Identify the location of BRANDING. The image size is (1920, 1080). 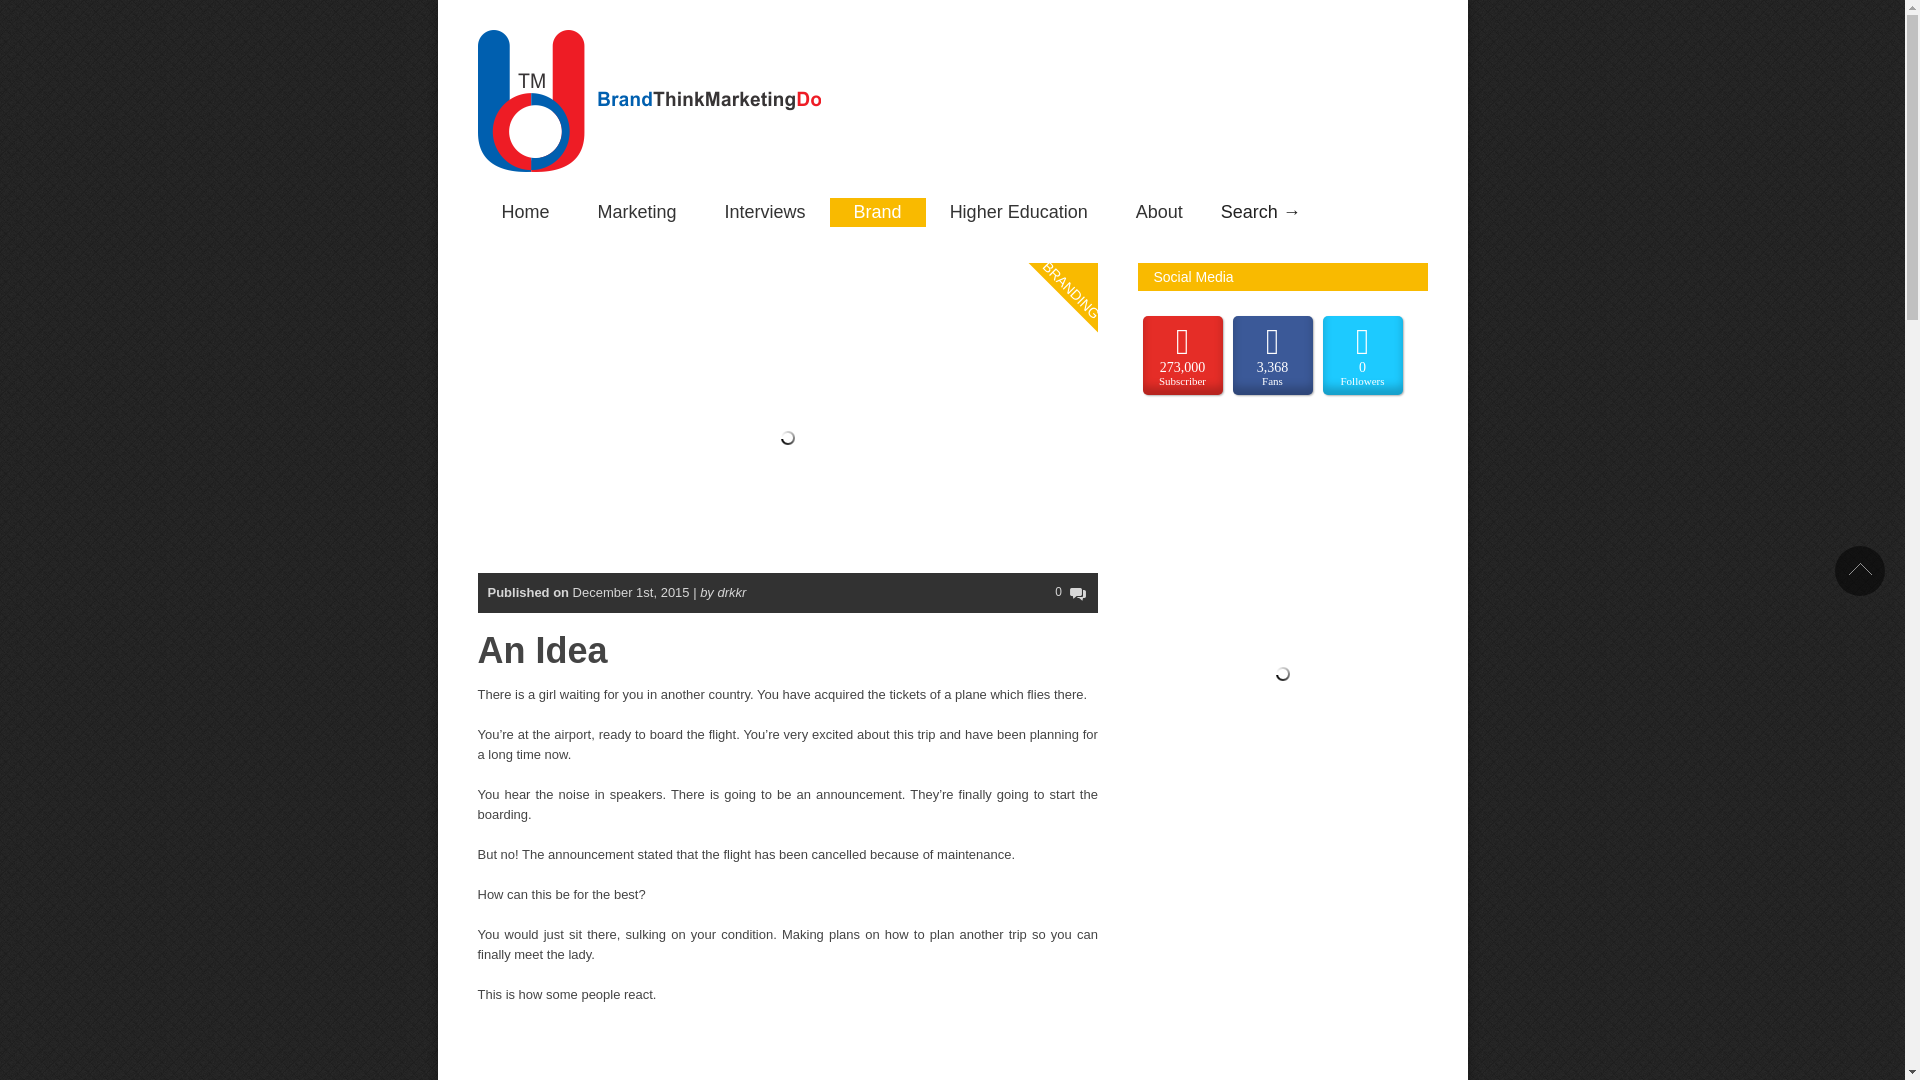
(1092, 208).